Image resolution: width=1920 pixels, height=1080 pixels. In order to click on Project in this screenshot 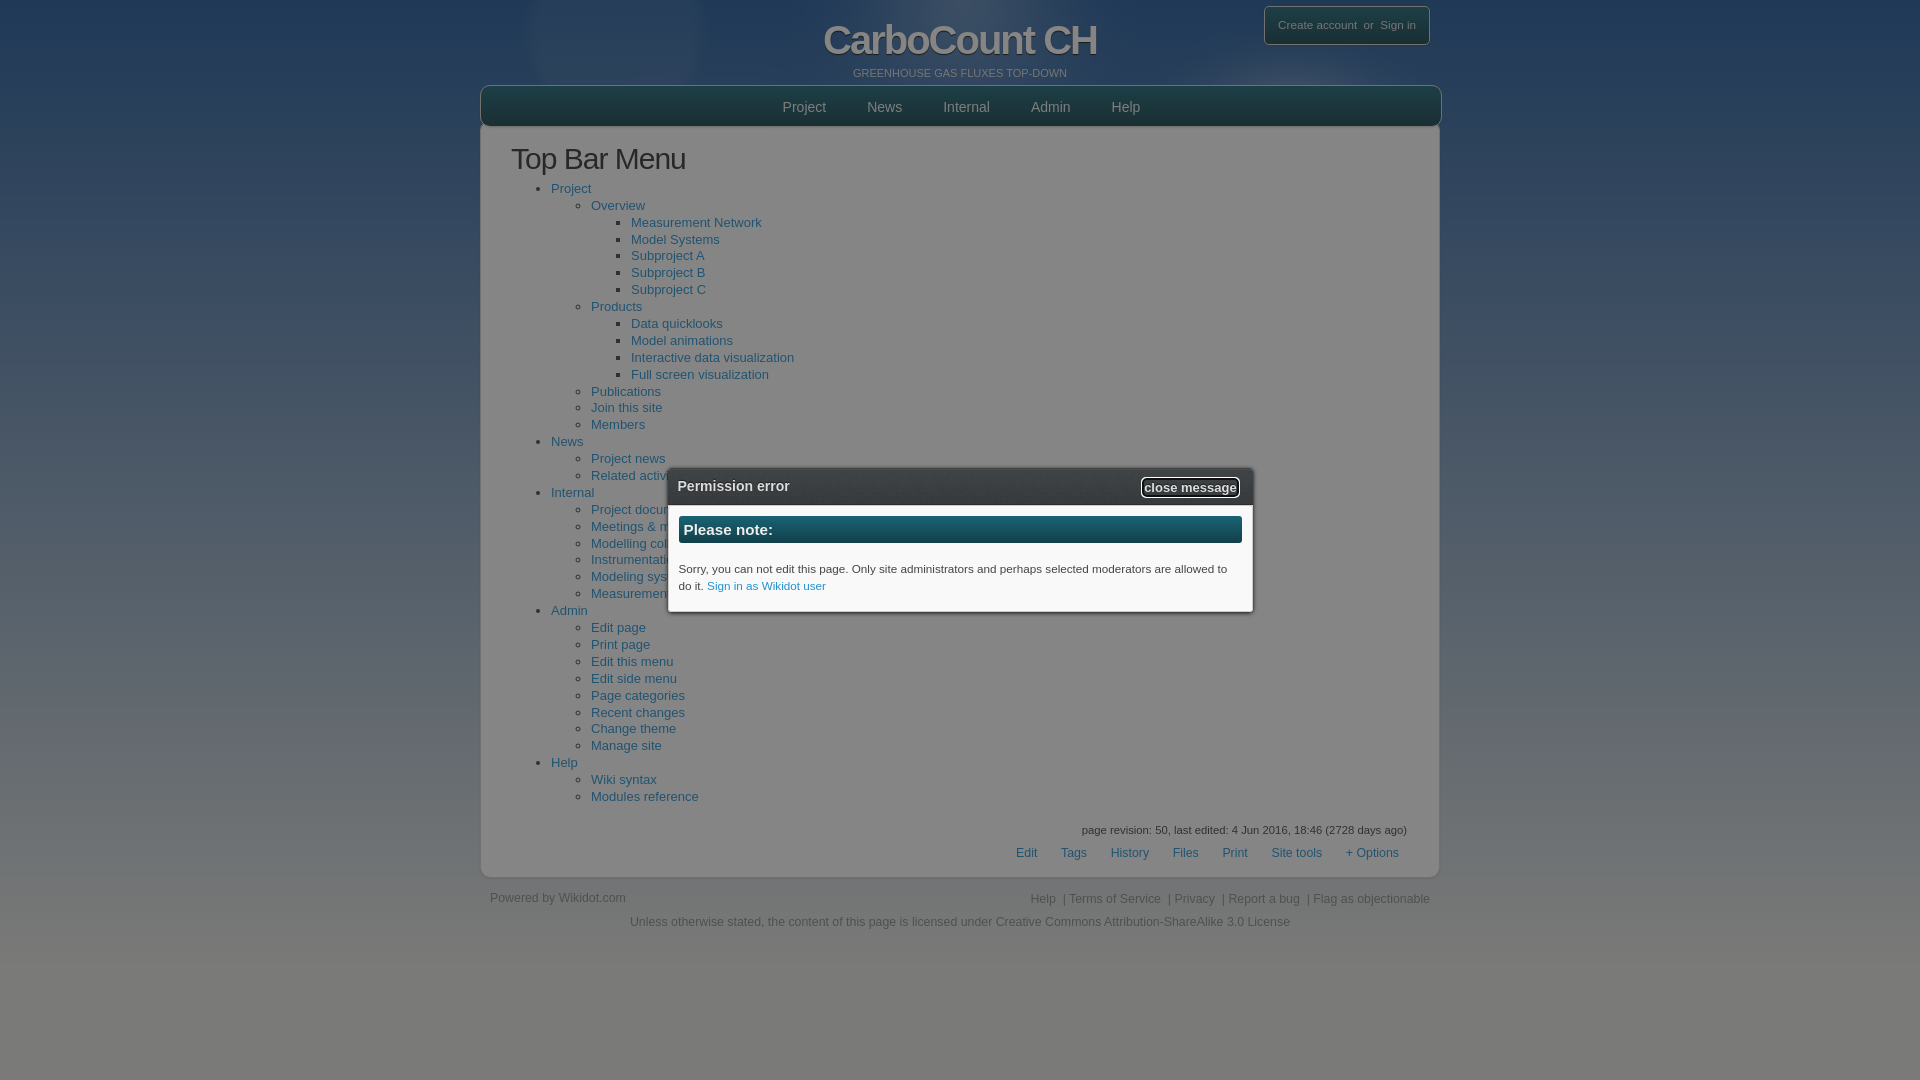, I will do `click(571, 188)`.